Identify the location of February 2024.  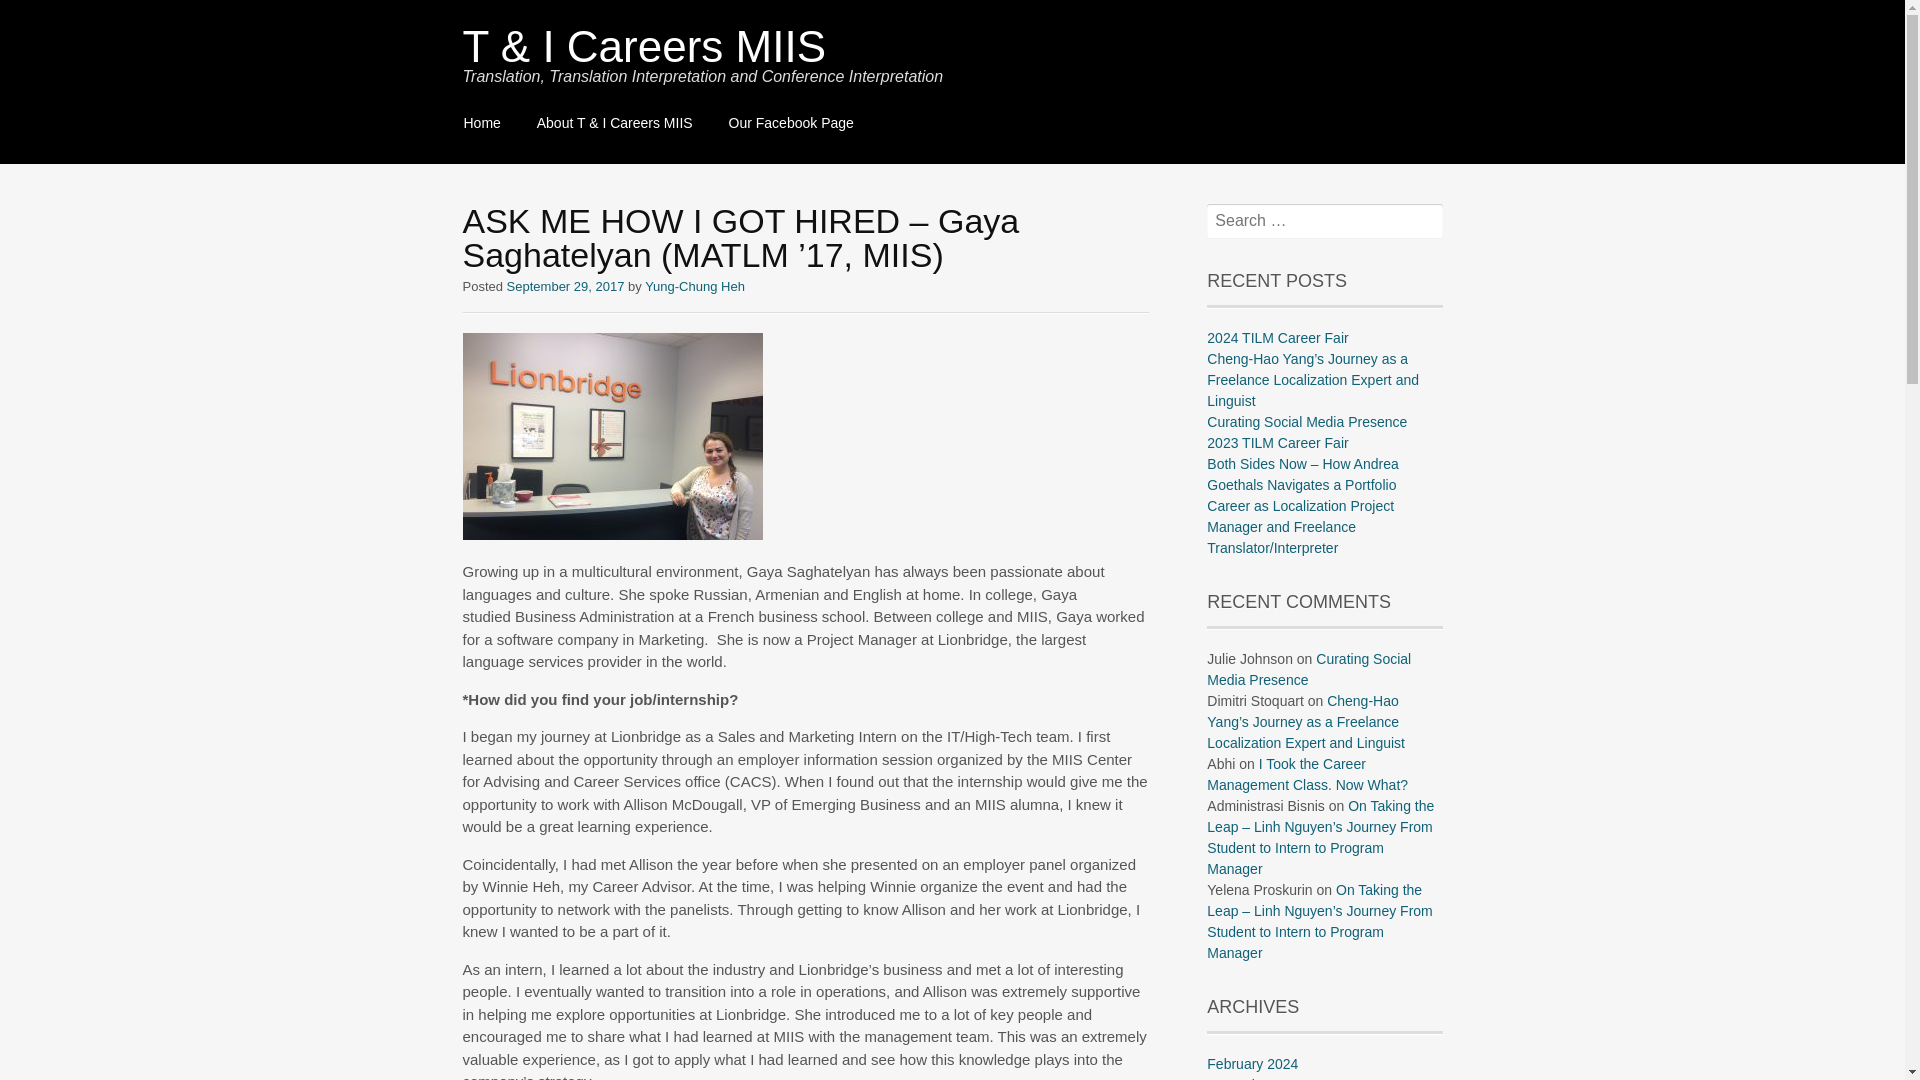
(1252, 1064).